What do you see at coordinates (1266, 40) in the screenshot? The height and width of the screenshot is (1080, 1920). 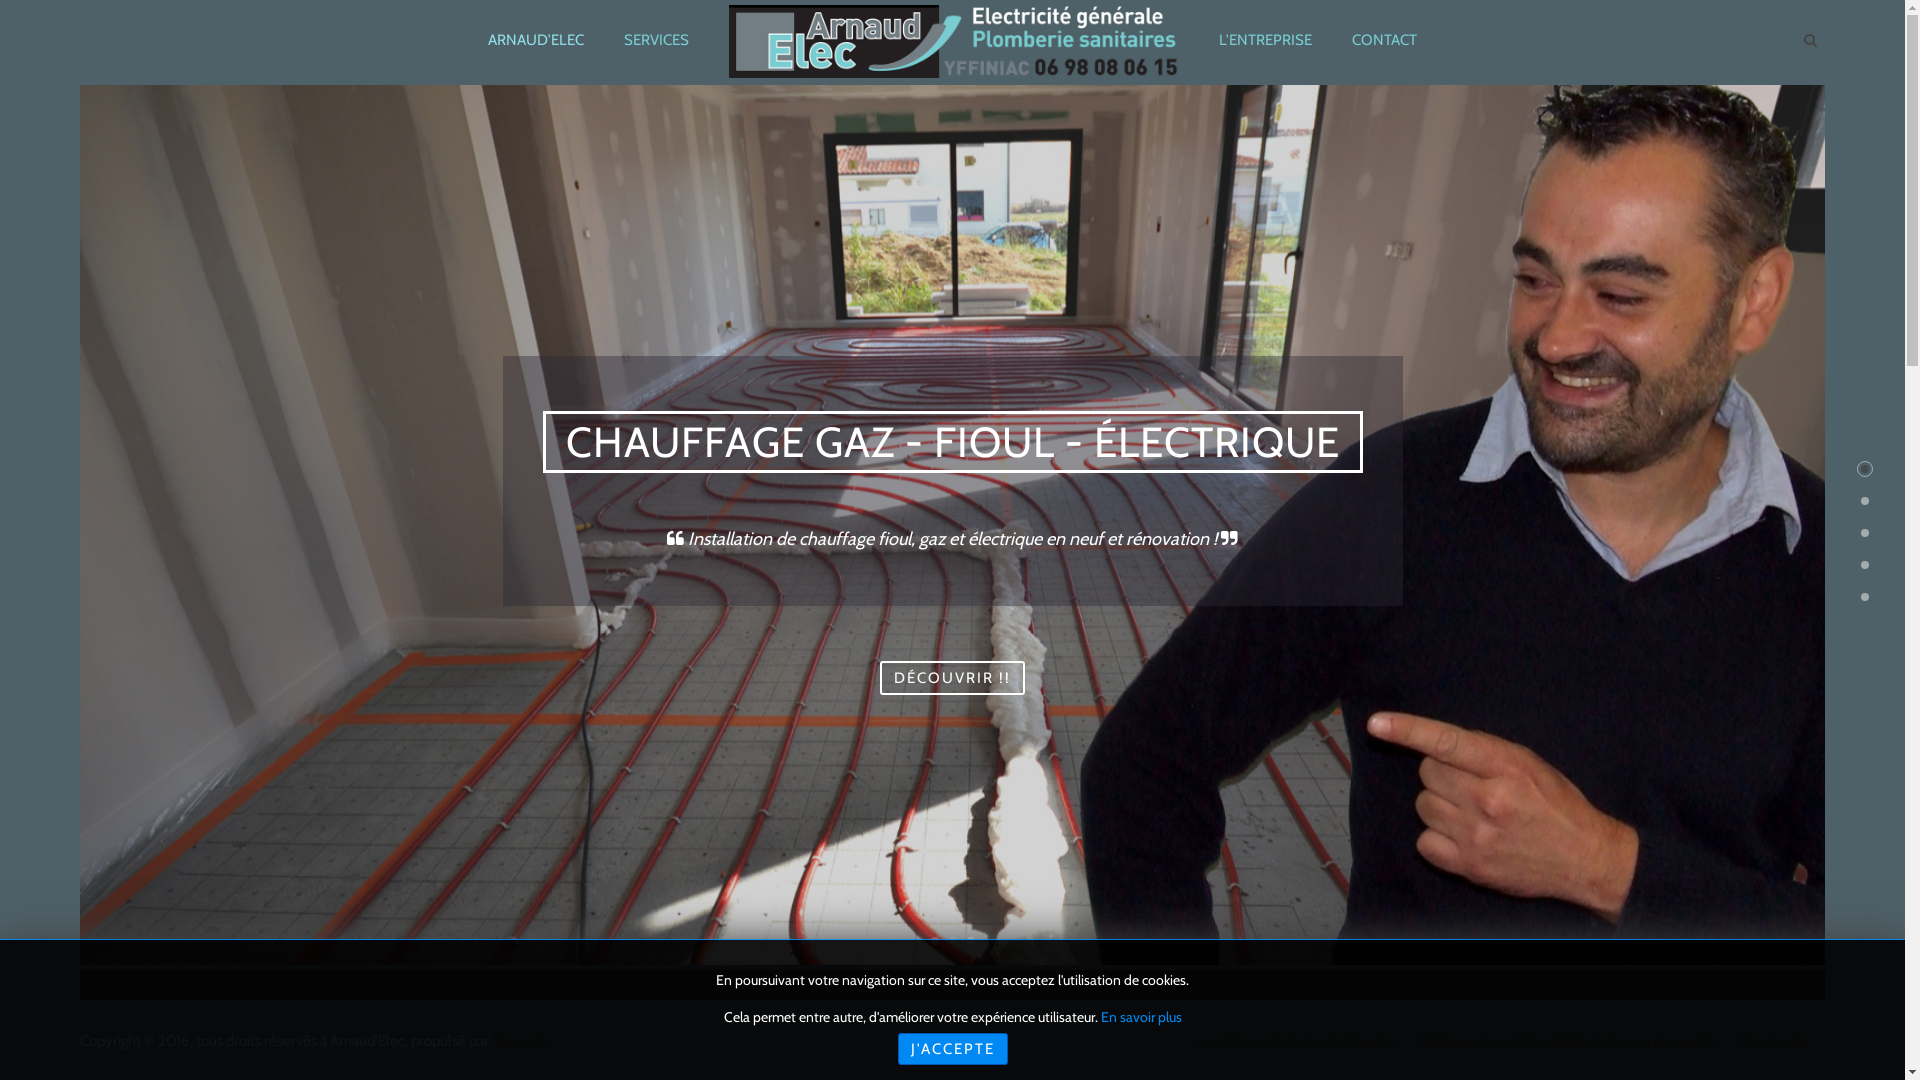 I see `L'ENTREPRISE` at bounding box center [1266, 40].